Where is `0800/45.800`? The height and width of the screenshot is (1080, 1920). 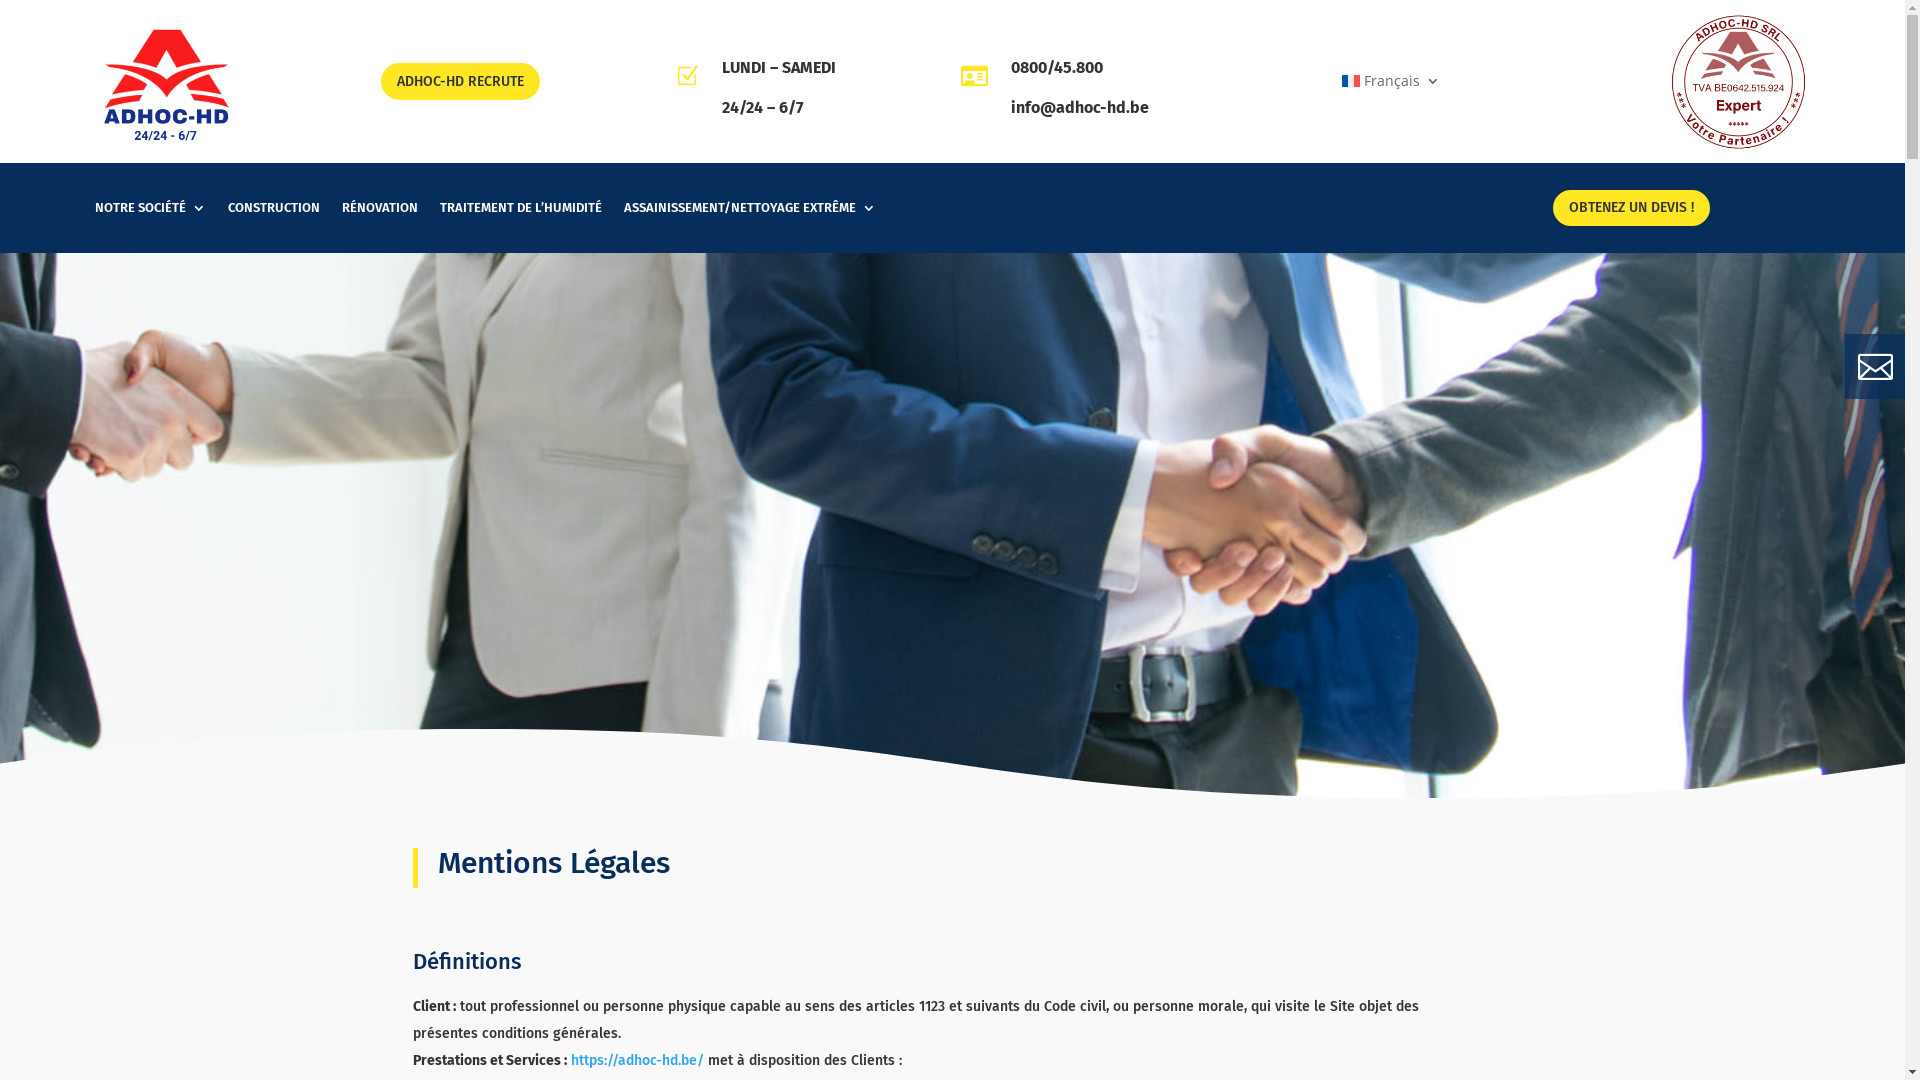
0800/45.800 is located at coordinates (1056, 68).